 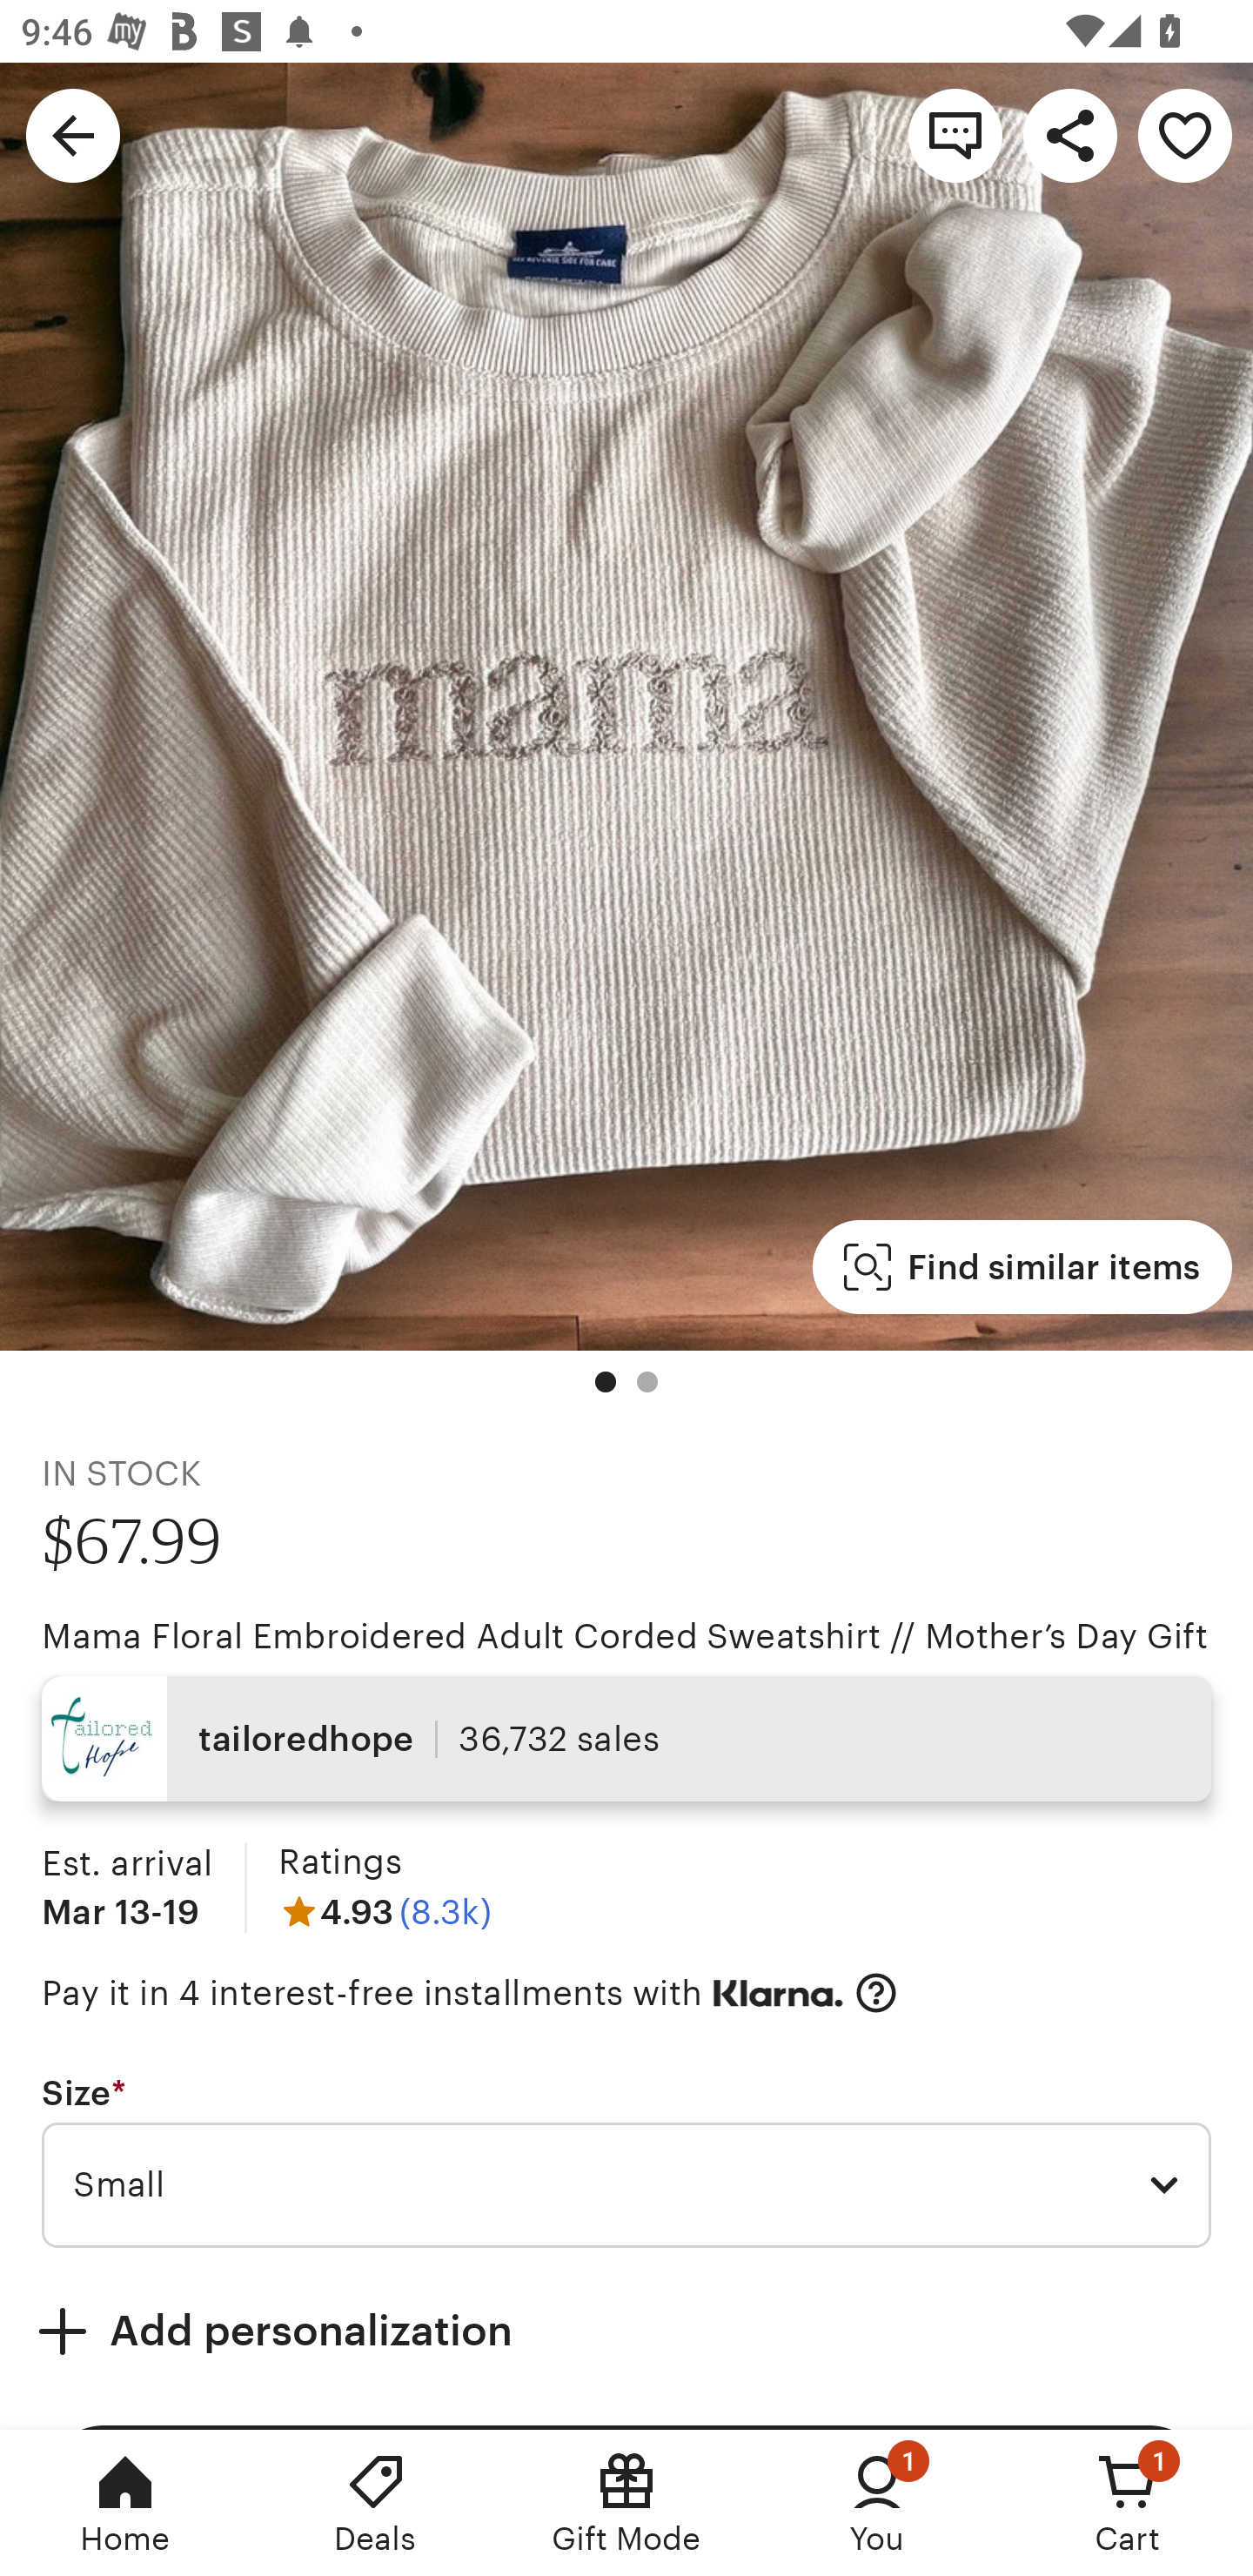 What do you see at coordinates (626, 2161) in the screenshot?
I see `Size * Required Small` at bounding box center [626, 2161].